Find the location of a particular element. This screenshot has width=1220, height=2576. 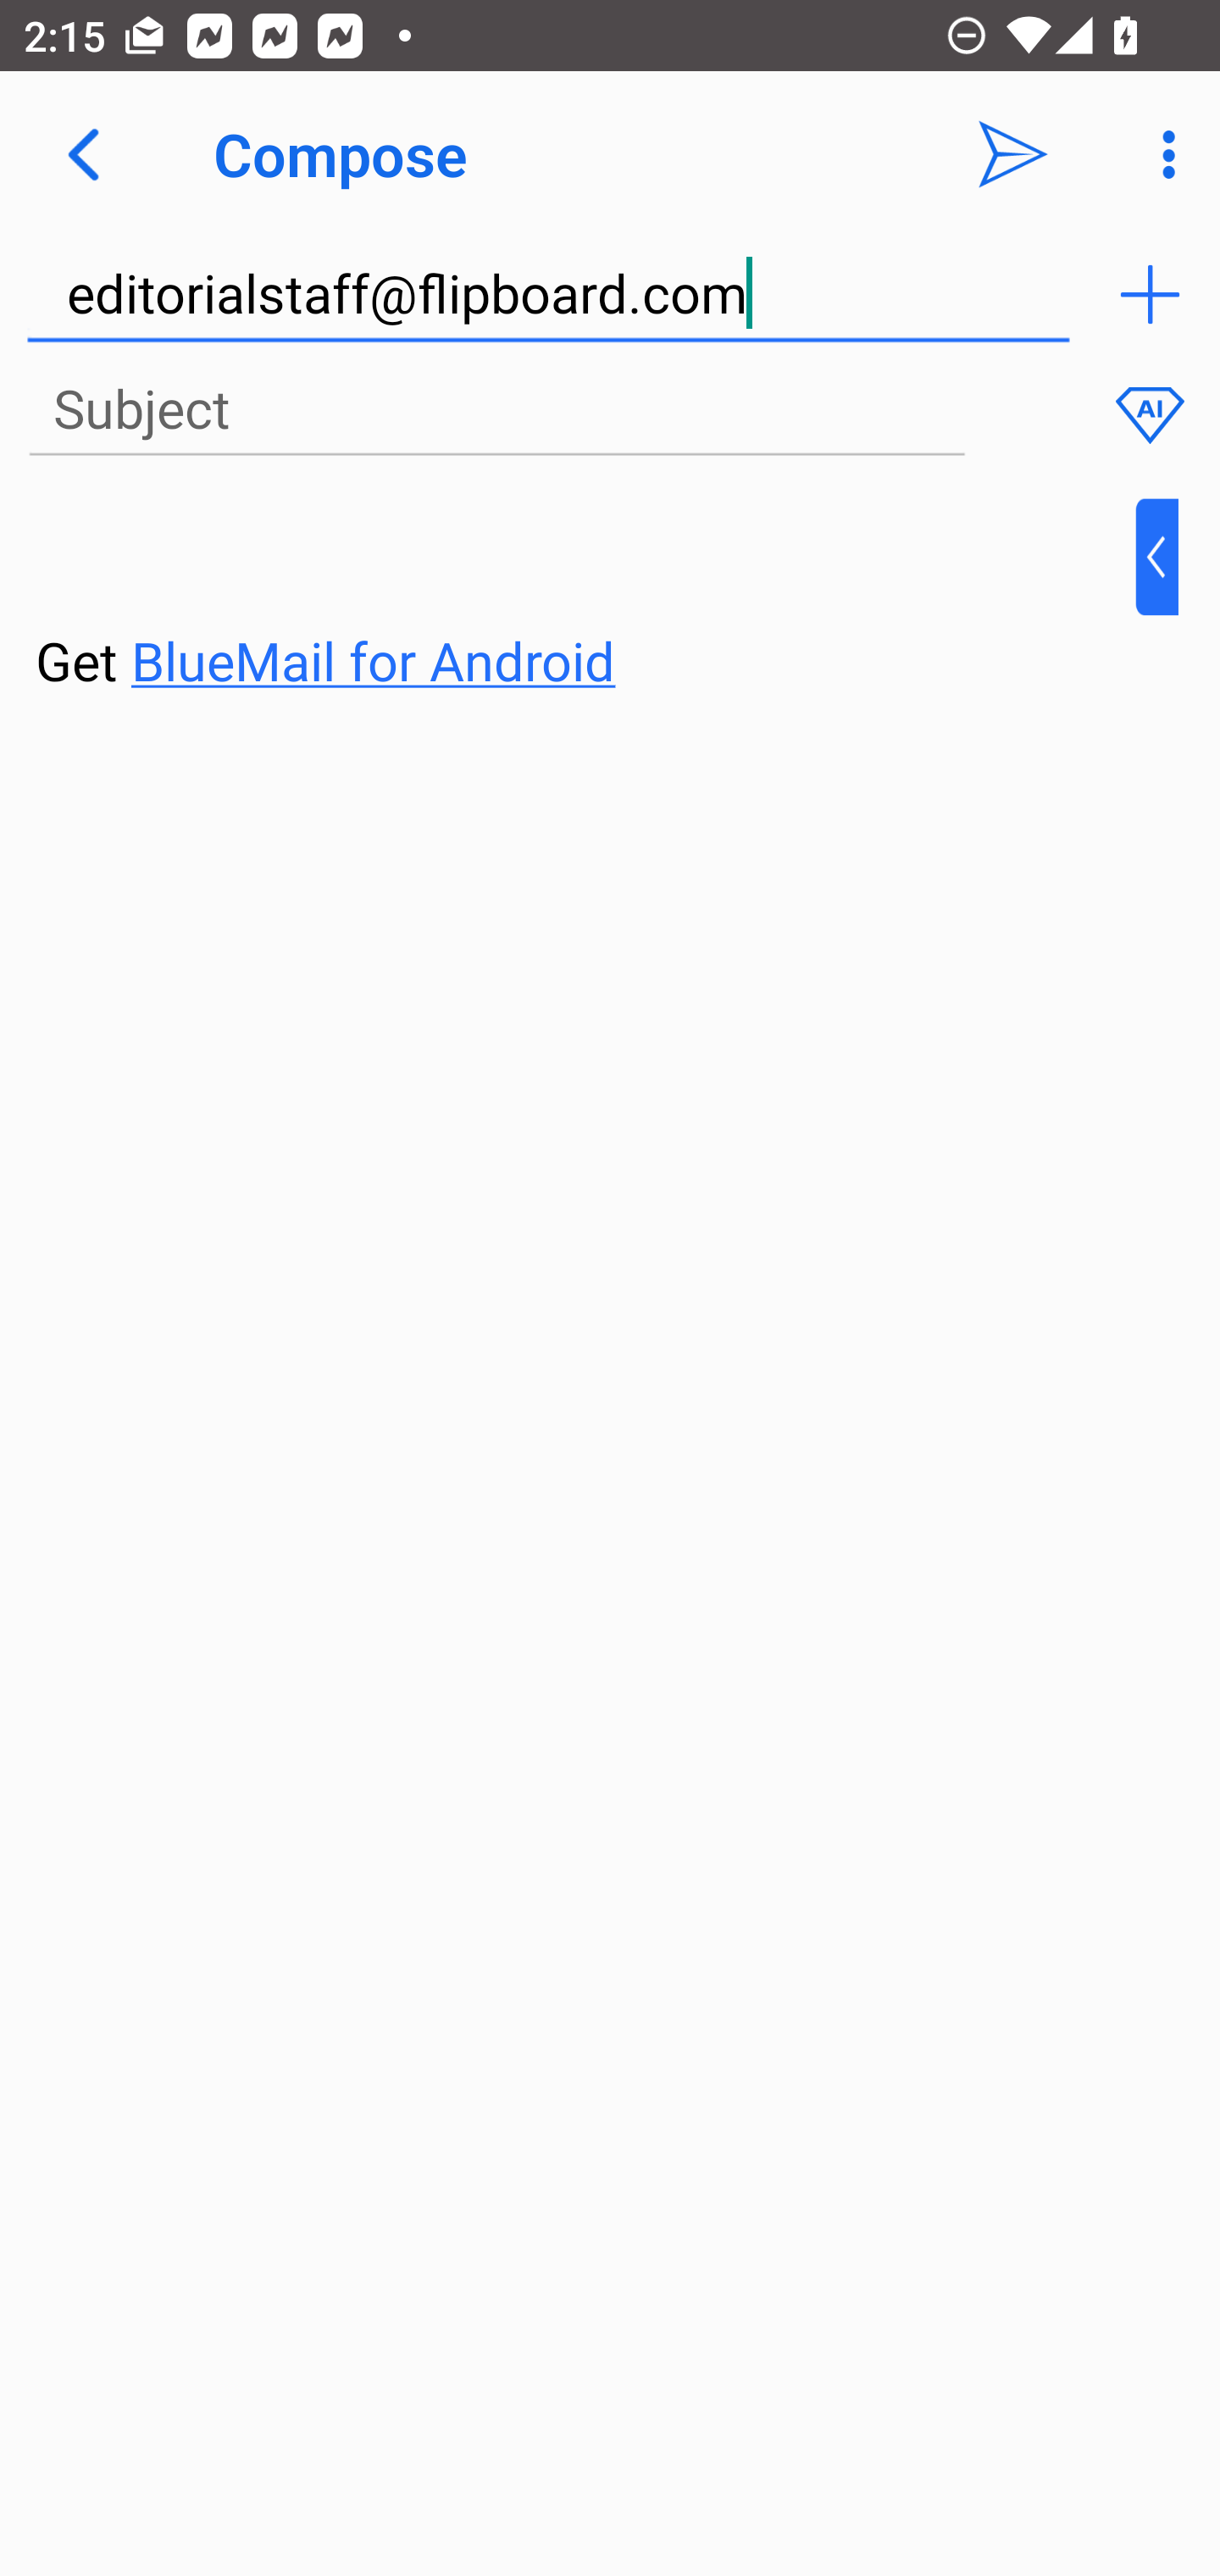

Navigate up is located at coordinates (83, 154).